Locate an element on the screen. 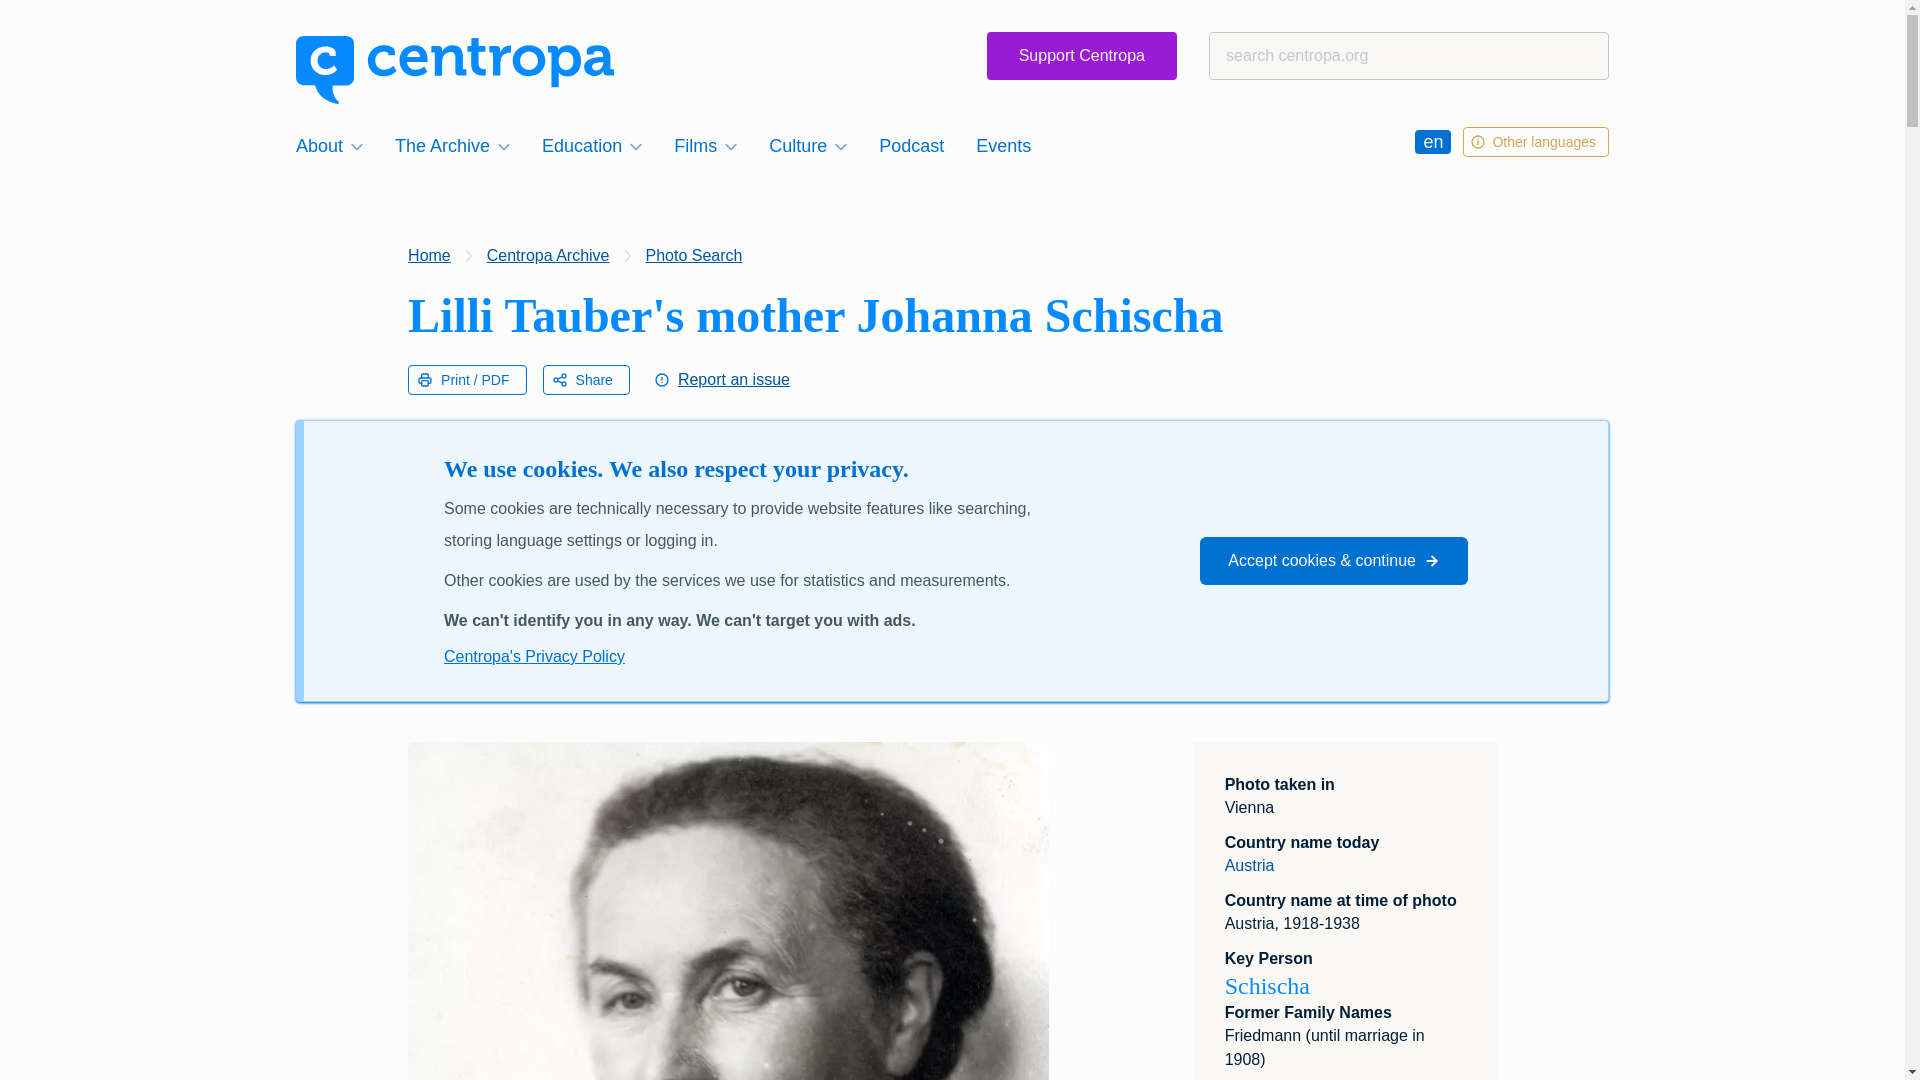 The image size is (1920, 1080). About is located at coordinates (329, 145).